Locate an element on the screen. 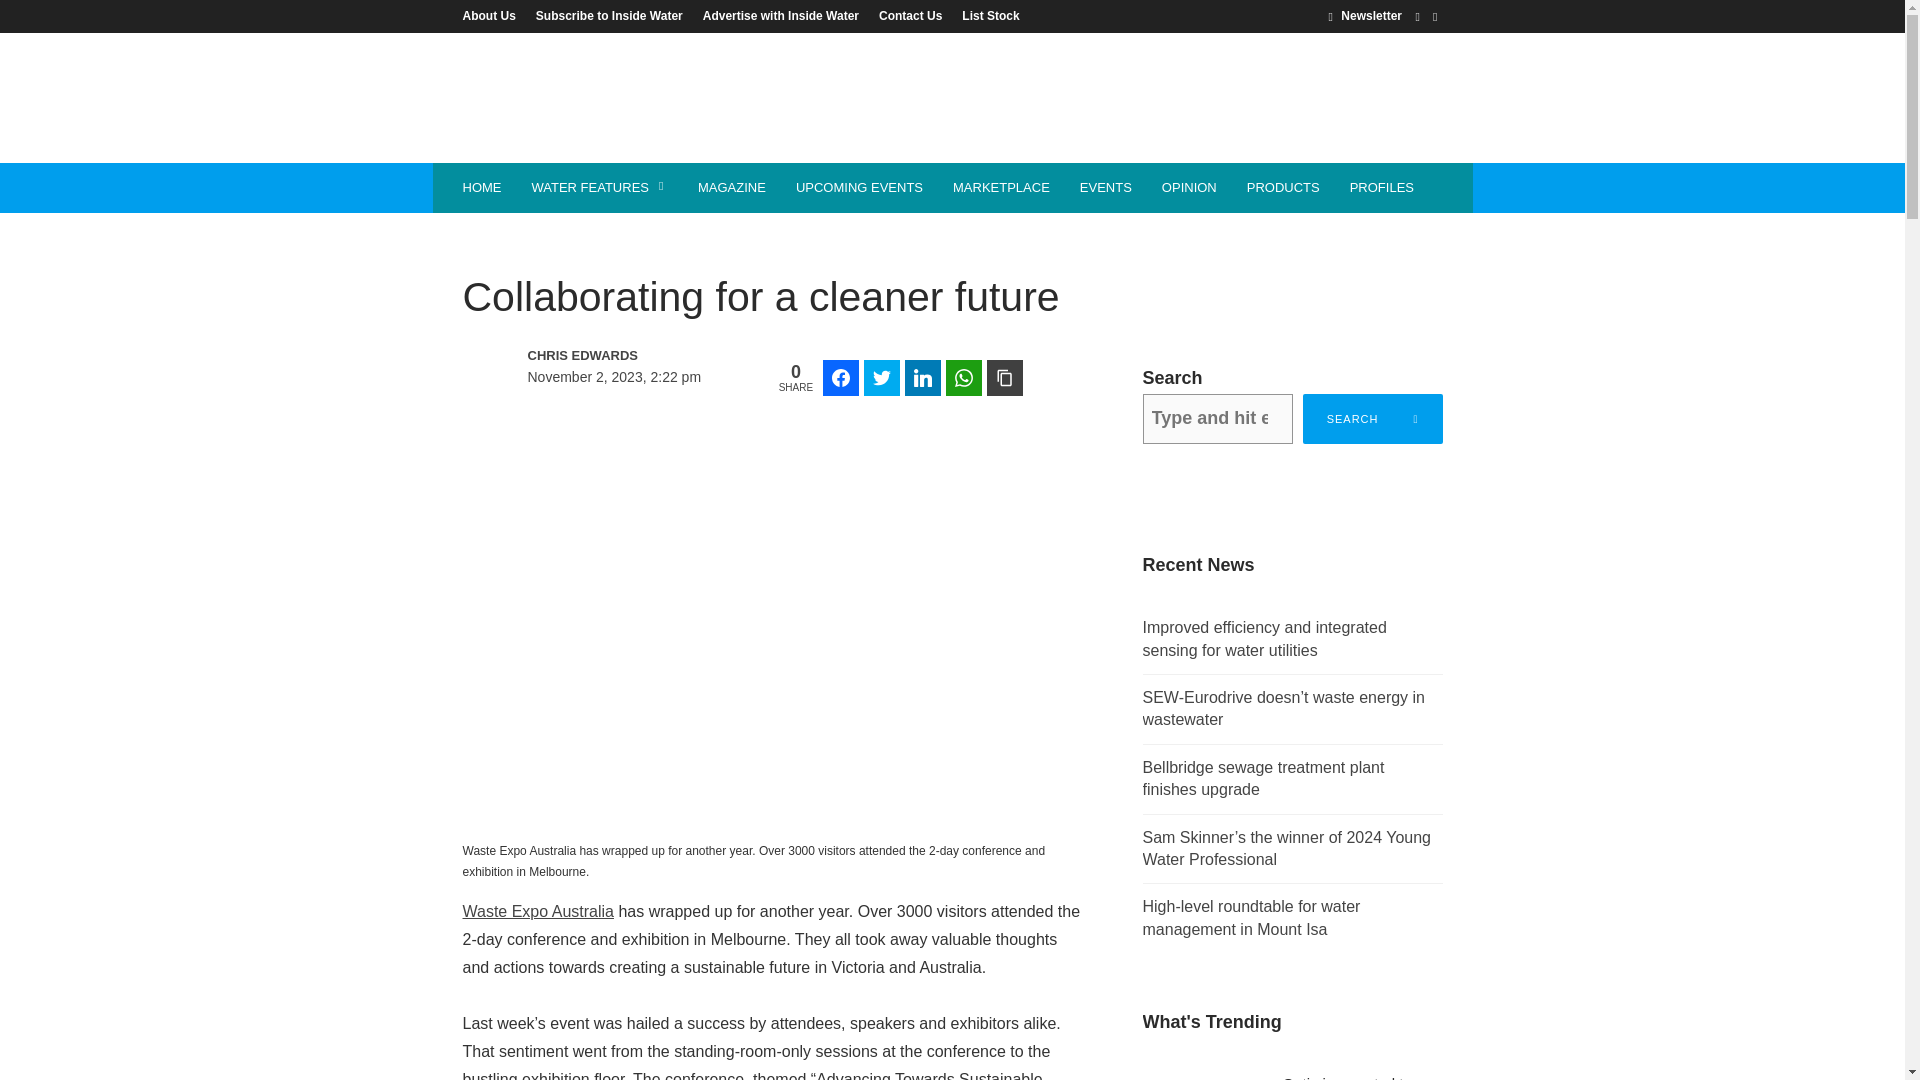  OPINION is located at coordinates (1189, 188).